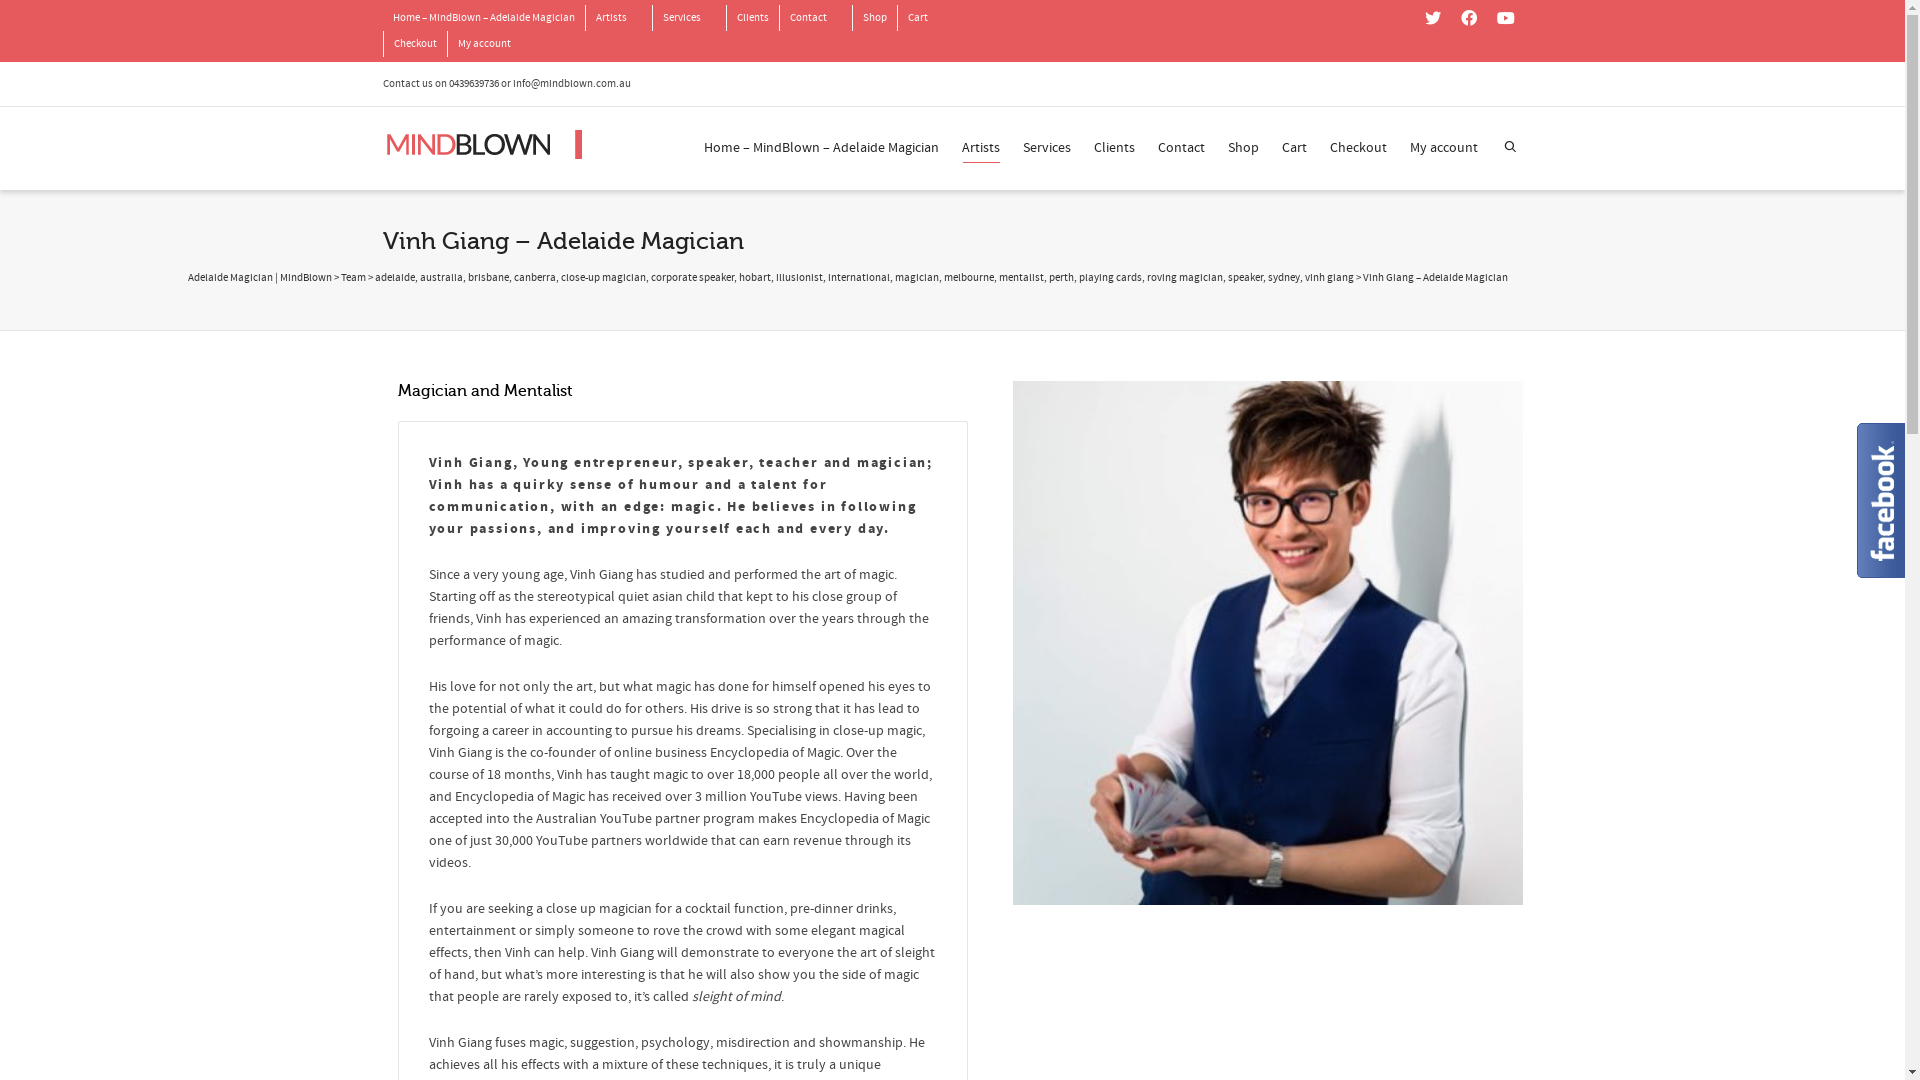 The image size is (1920, 1080). What do you see at coordinates (260, 278) in the screenshot?
I see `Adelaide Magician | MindBlown` at bounding box center [260, 278].